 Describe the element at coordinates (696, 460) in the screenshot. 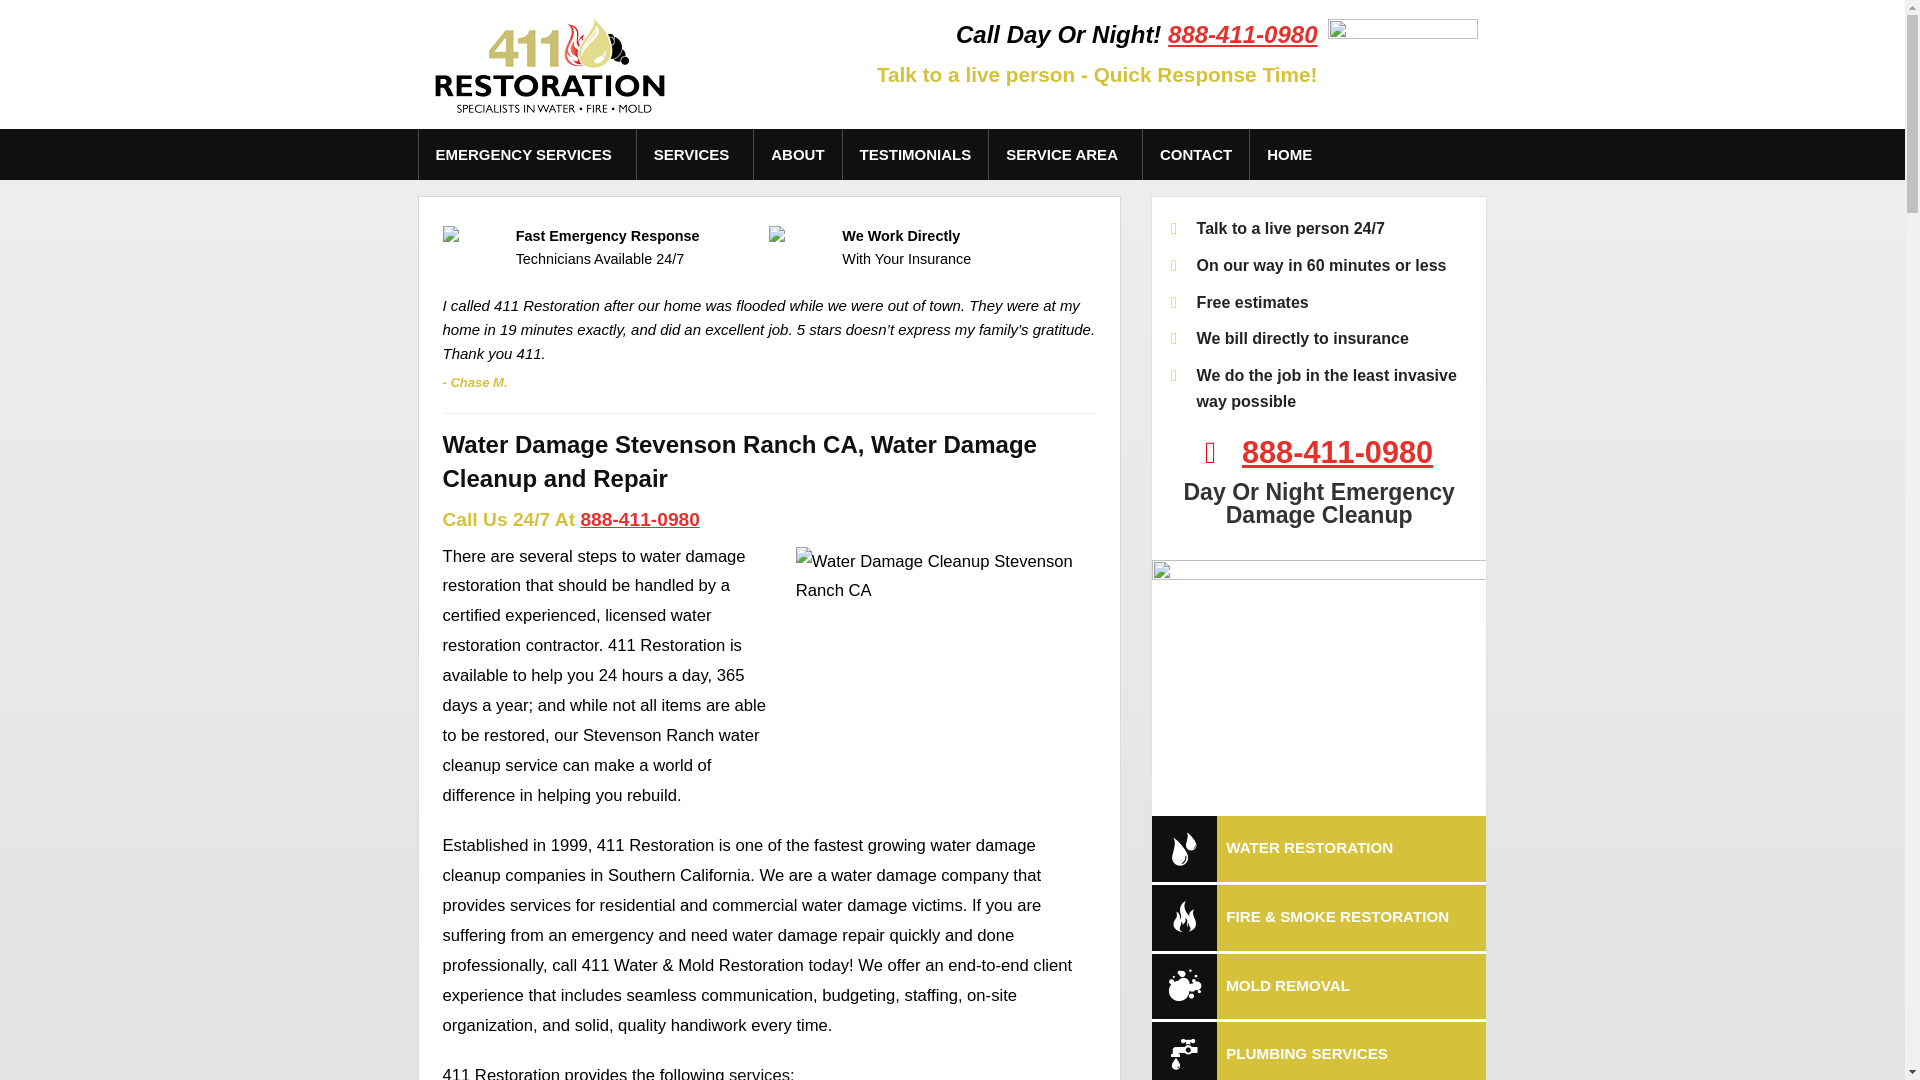

I see `Trauma & Crime Scene Cleanup` at that location.